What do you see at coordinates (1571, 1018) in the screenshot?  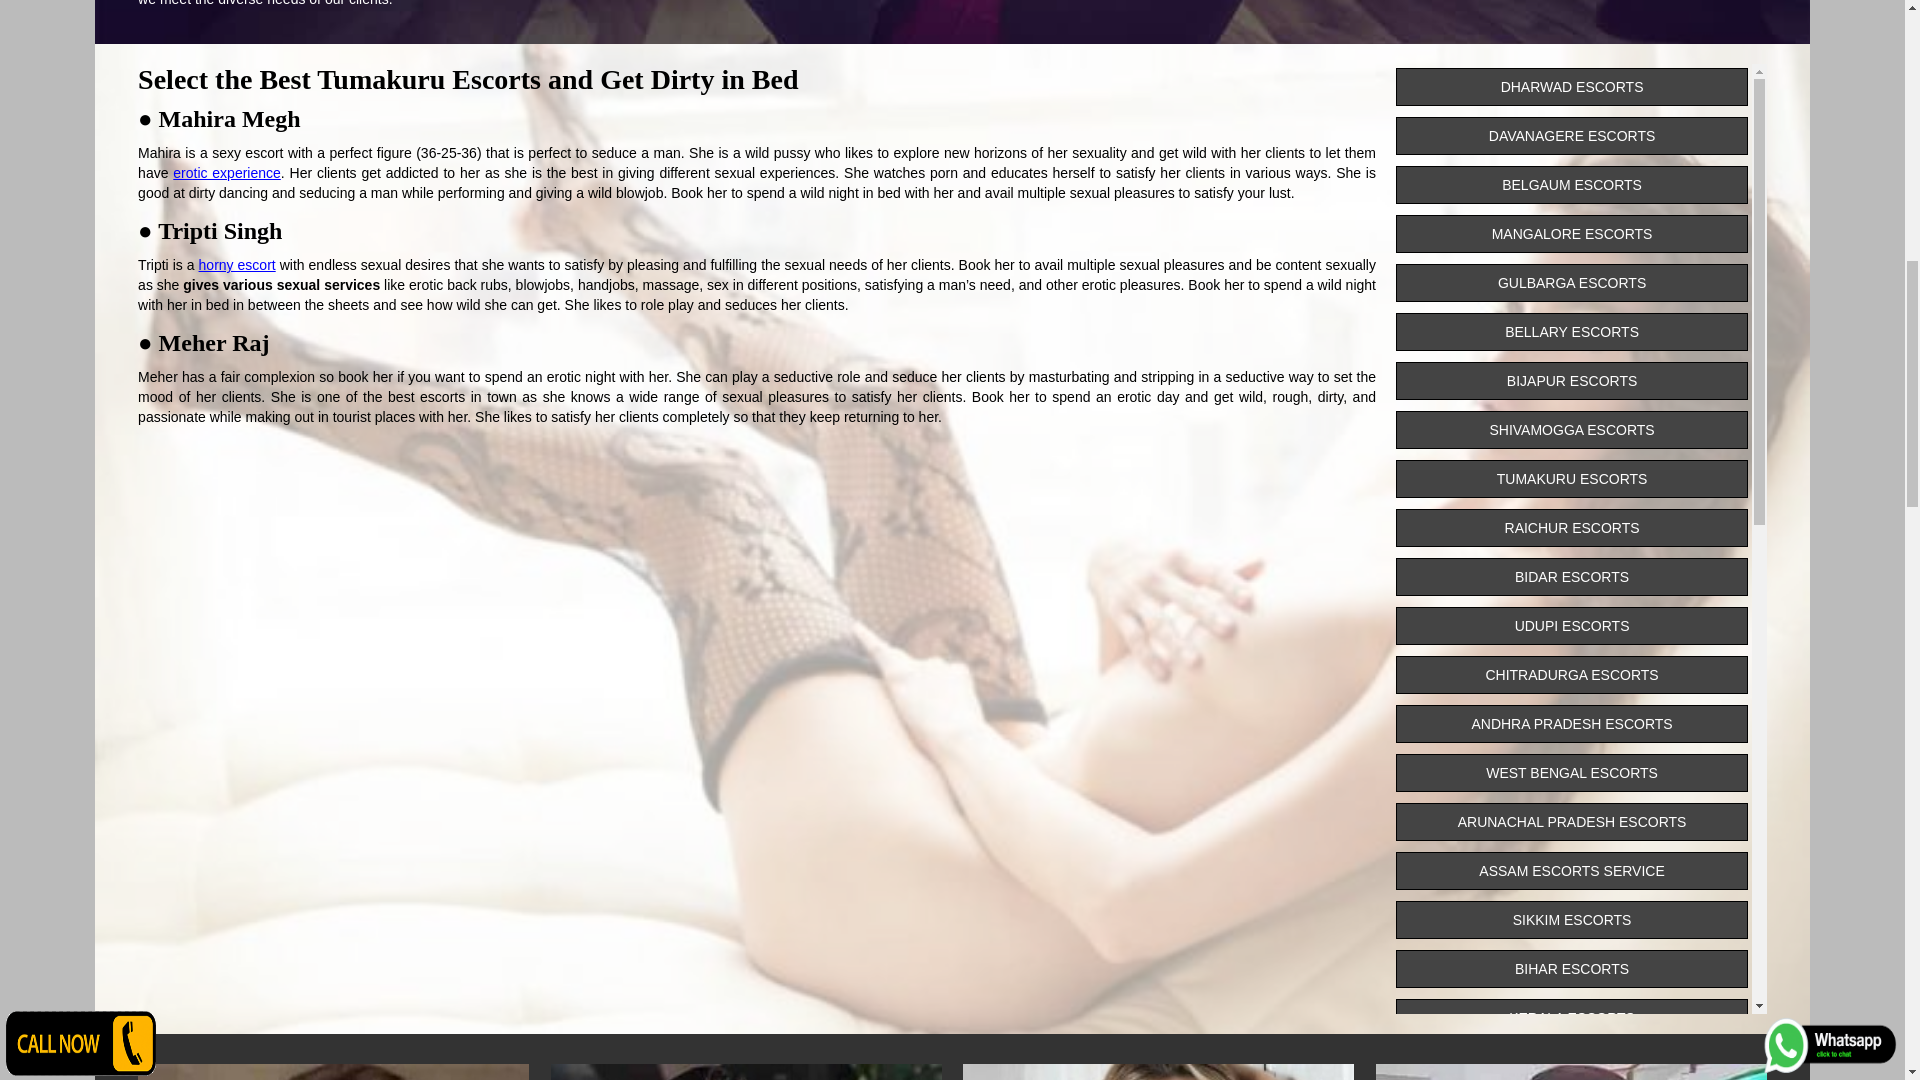 I see `KERALA ESCORTS` at bounding box center [1571, 1018].